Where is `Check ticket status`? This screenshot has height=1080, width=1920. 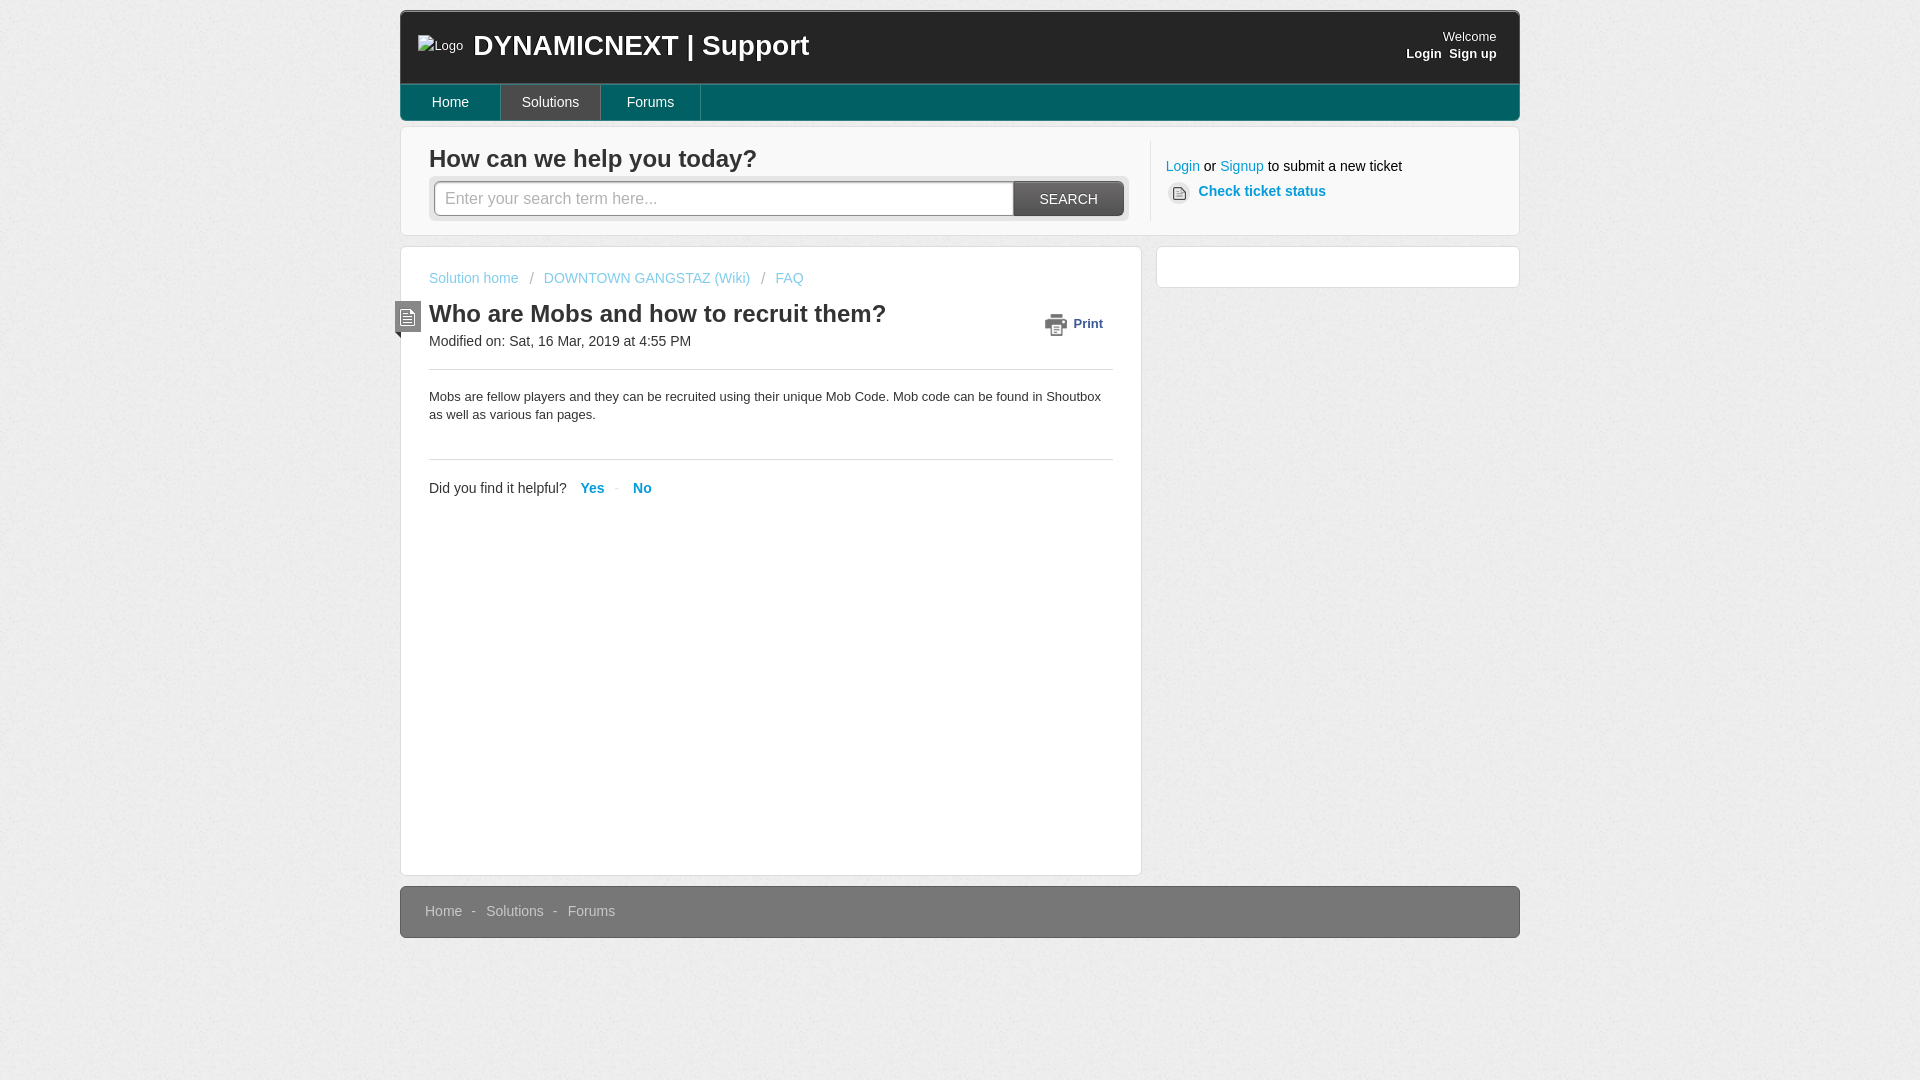
Check ticket status is located at coordinates (1250, 192).